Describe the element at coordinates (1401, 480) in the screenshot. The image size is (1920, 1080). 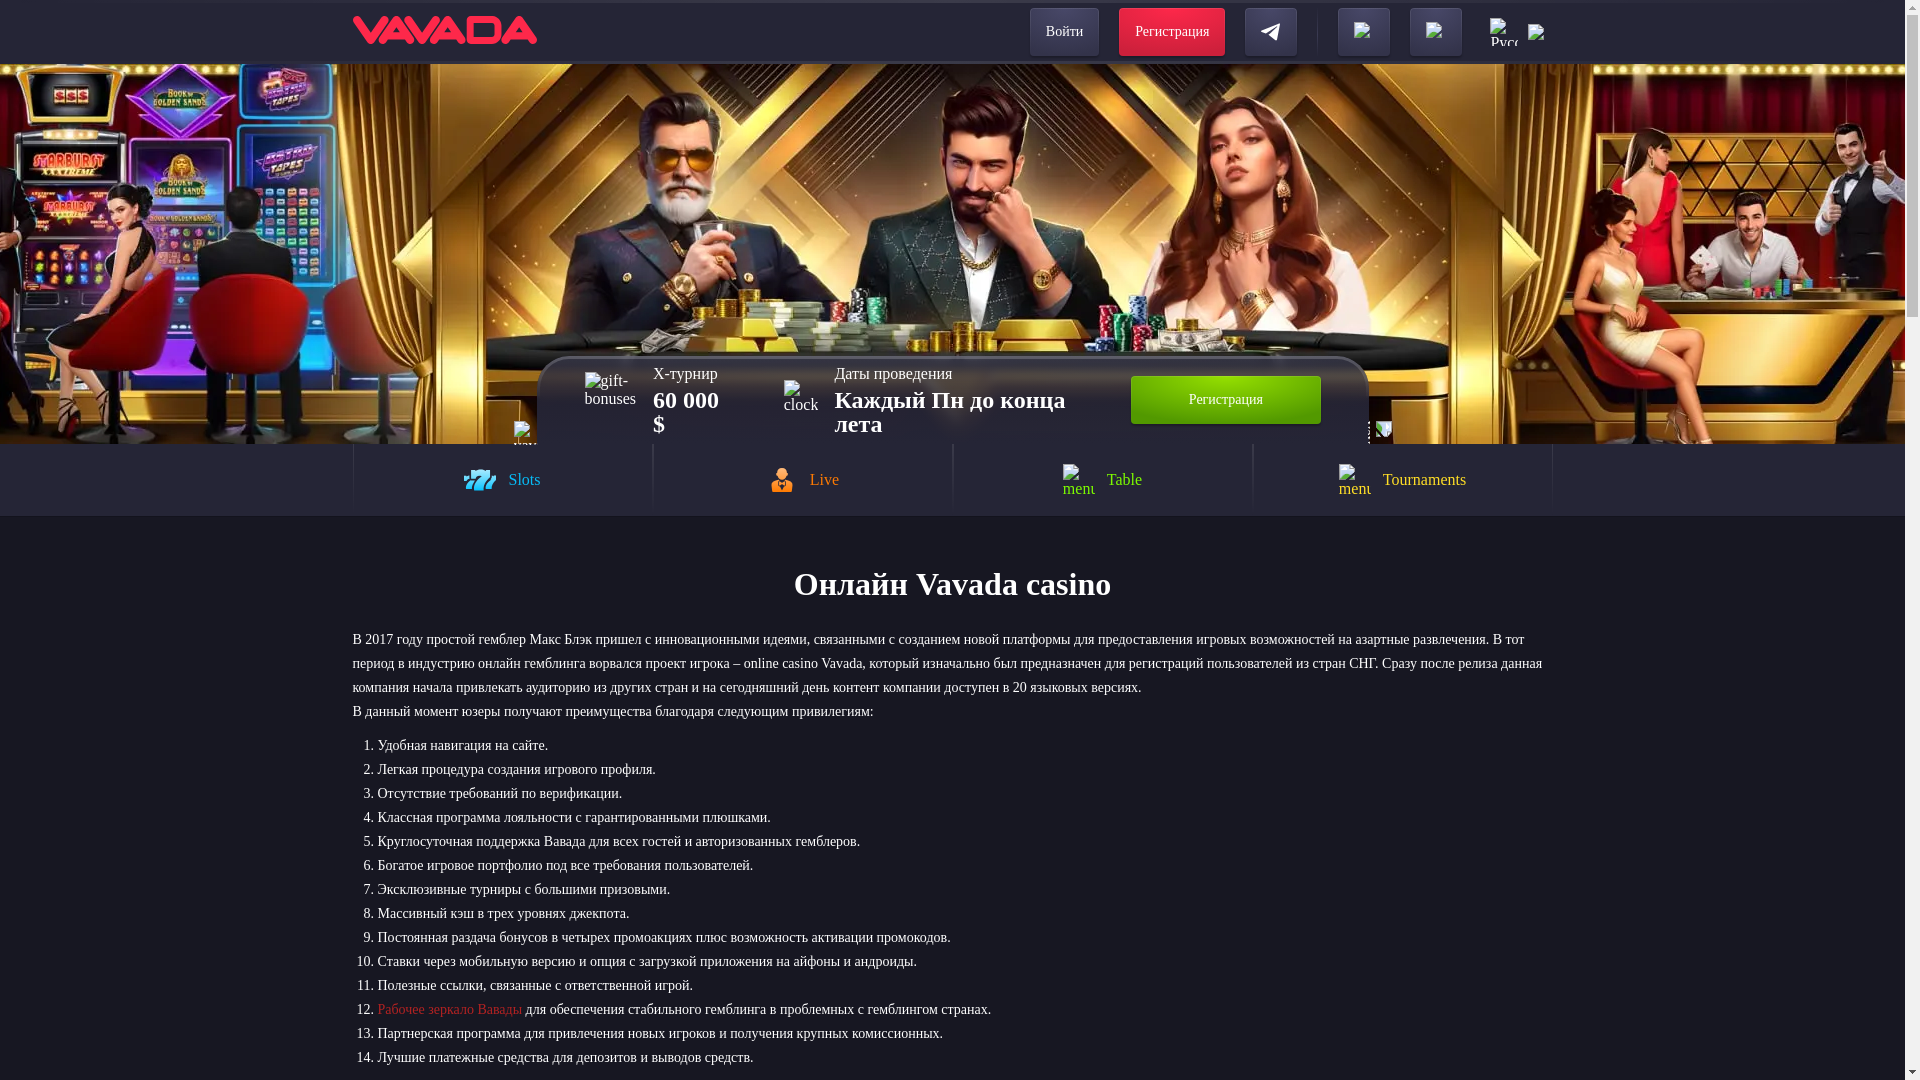
I see `Tournaments` at that location.